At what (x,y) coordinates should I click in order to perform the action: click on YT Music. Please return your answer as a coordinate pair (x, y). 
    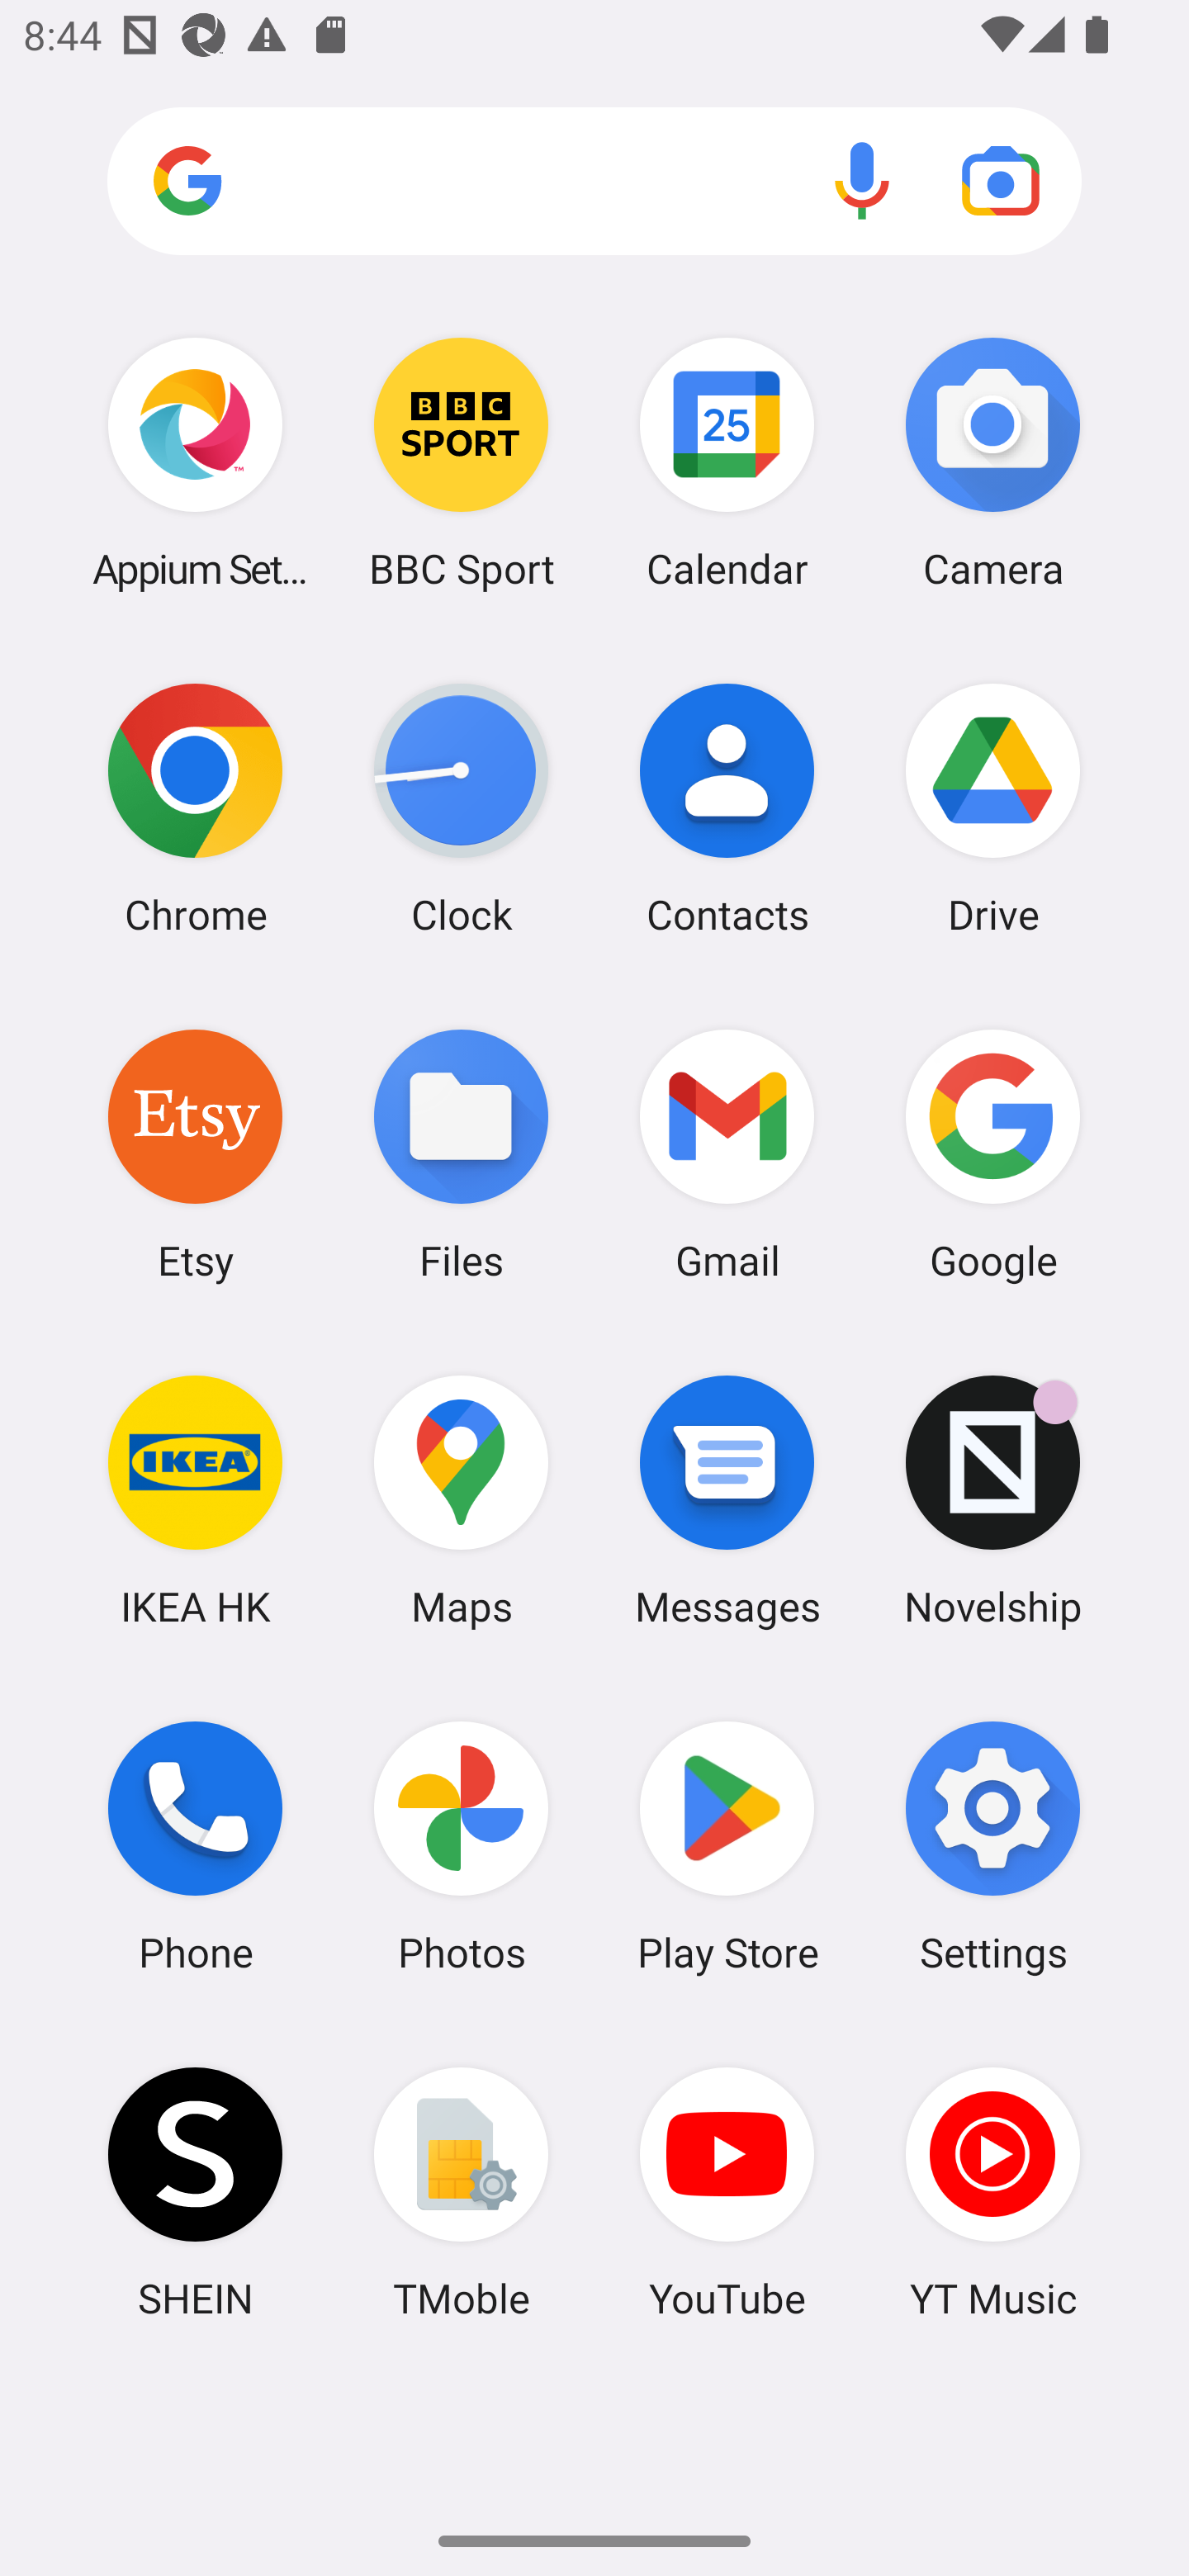
    Looking at the image, I should click on (992, 2192).